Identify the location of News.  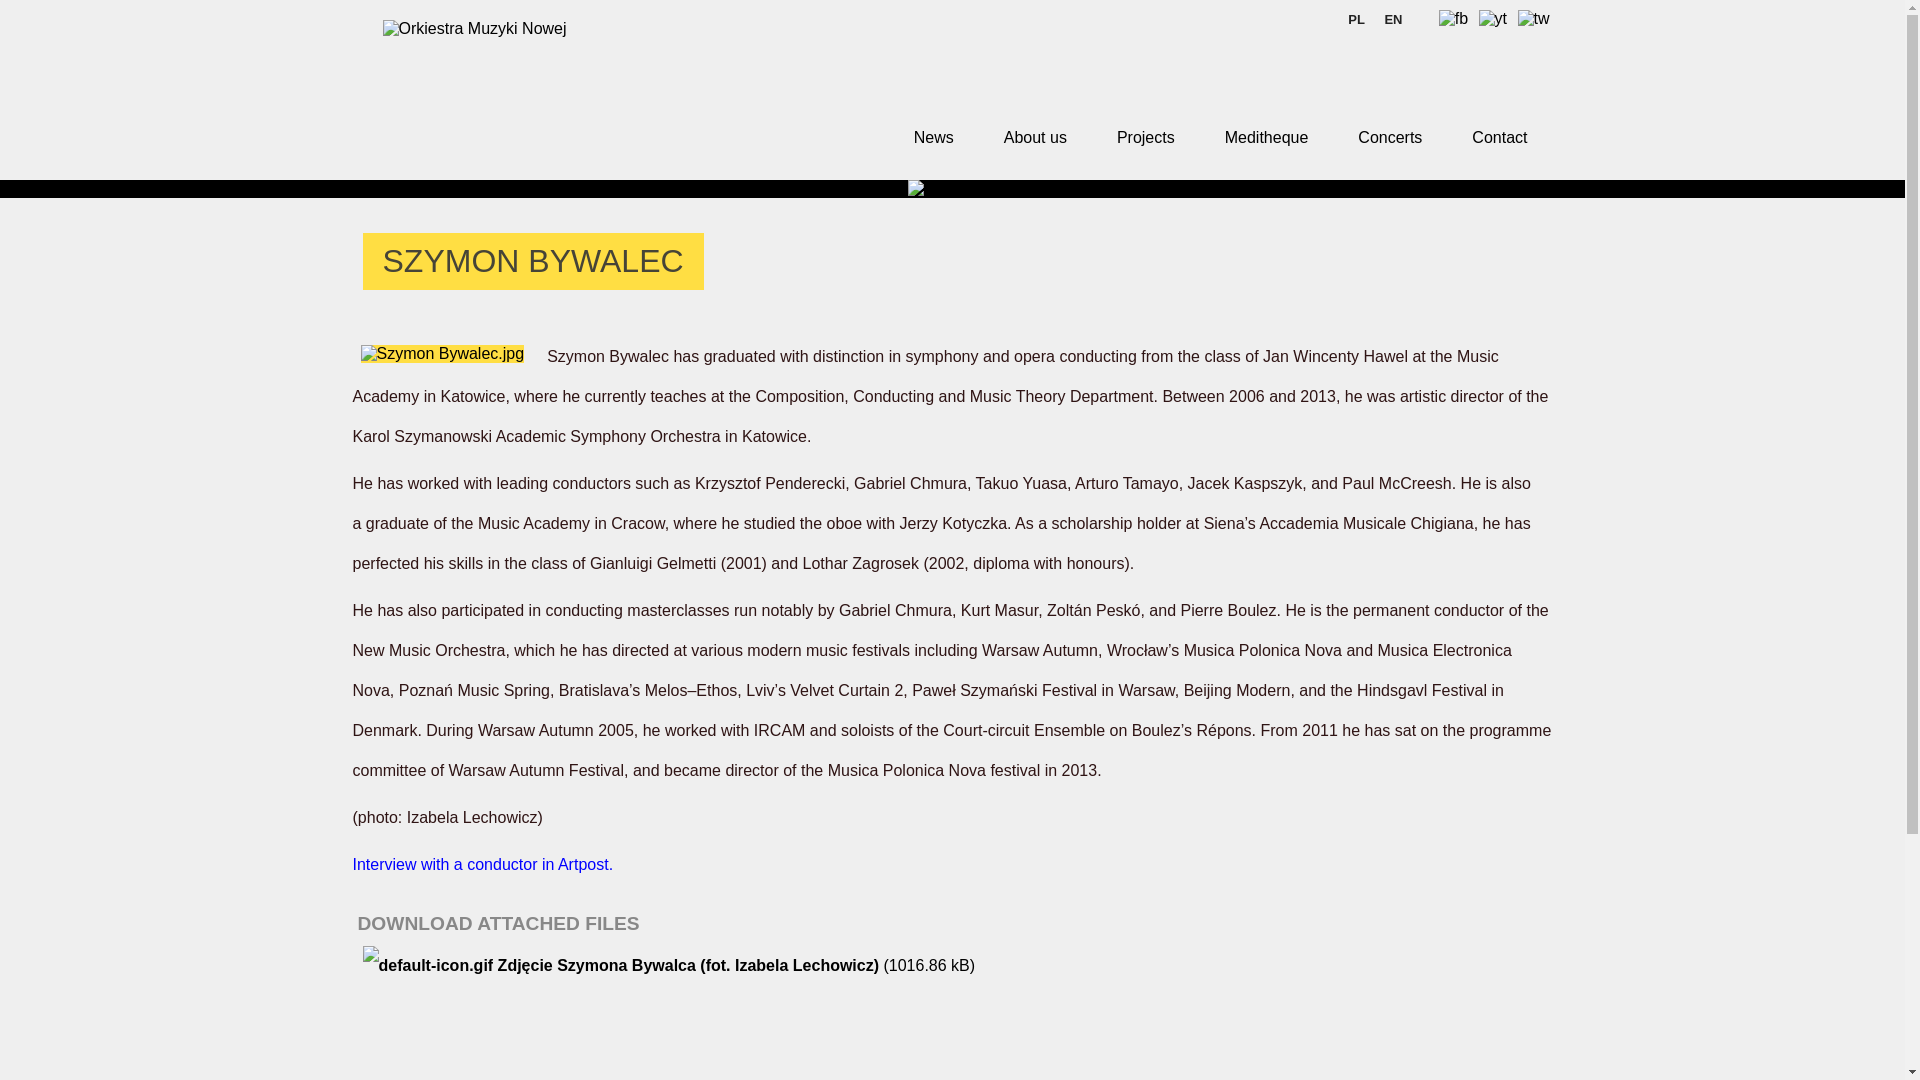
(934, 137).